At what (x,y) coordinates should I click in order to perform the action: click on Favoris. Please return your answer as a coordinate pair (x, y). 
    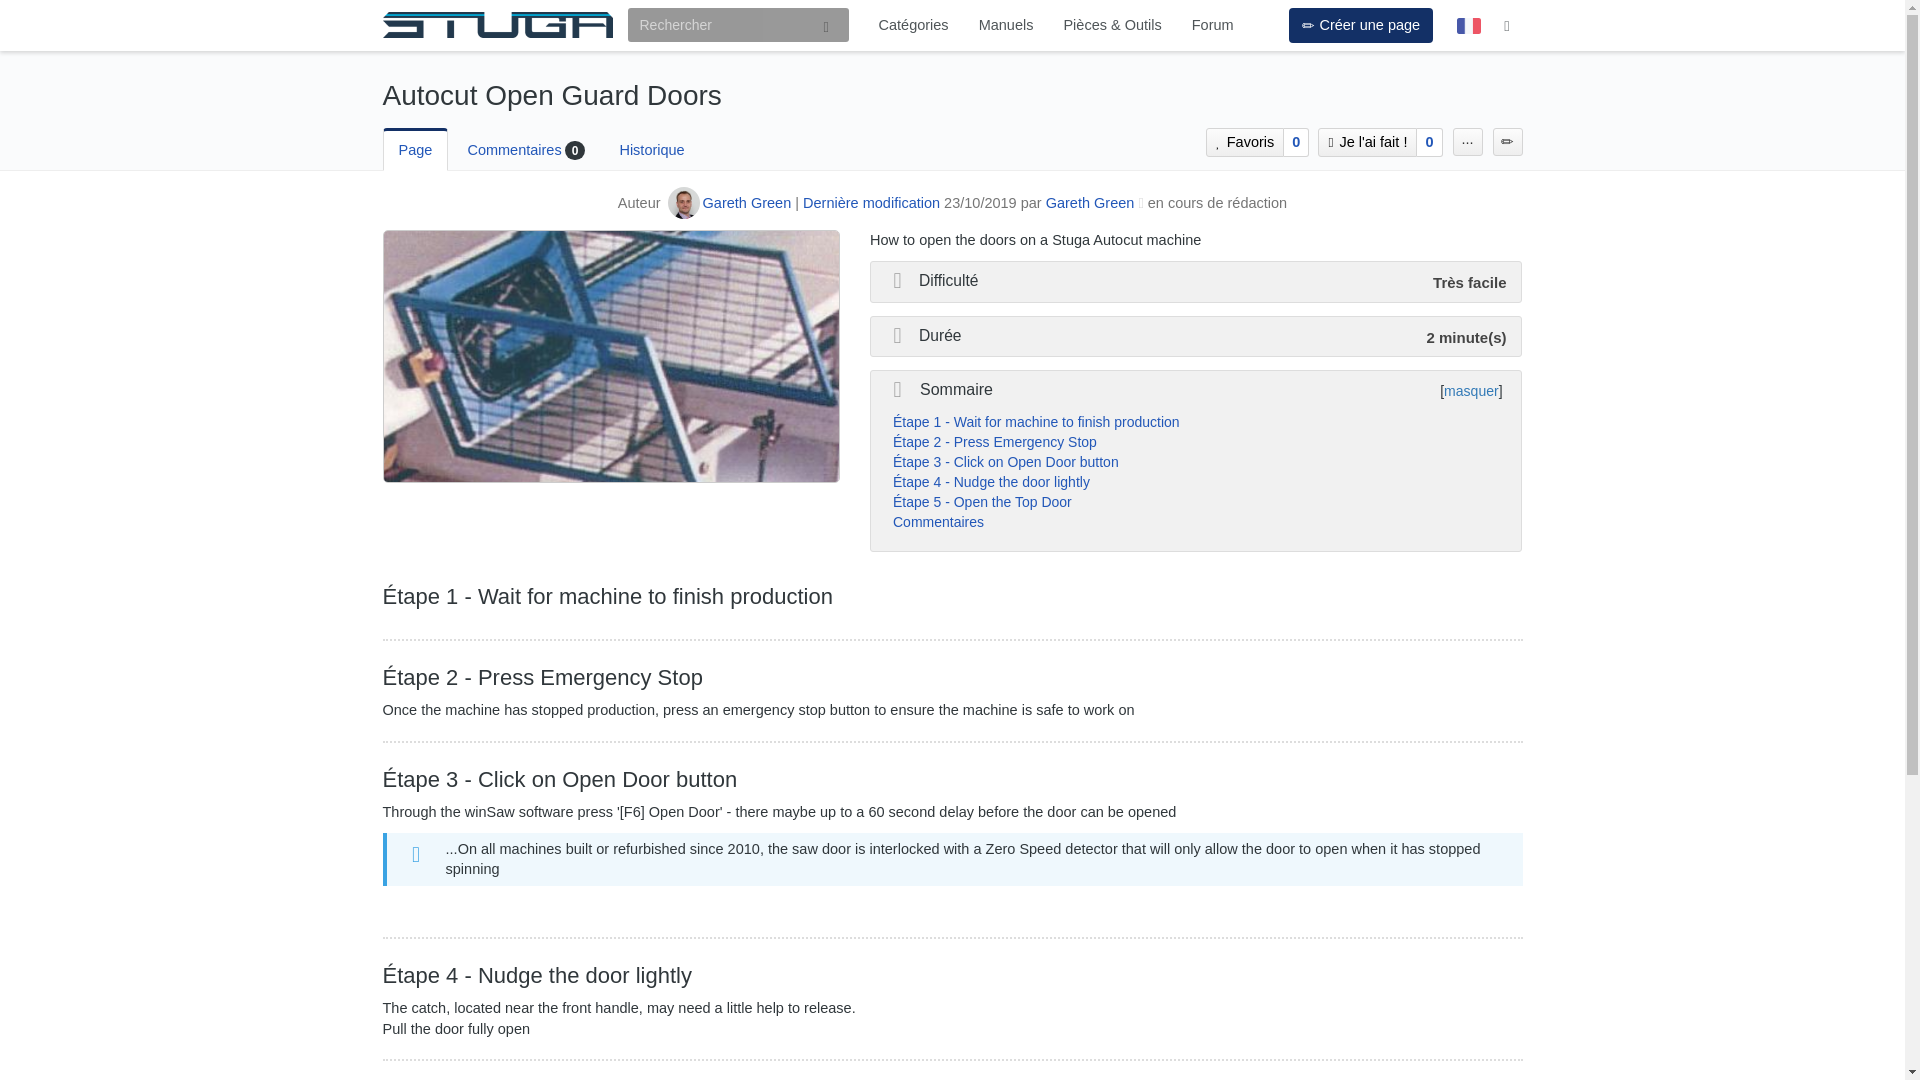
    Looking at the image, I should click on (1244, 142).